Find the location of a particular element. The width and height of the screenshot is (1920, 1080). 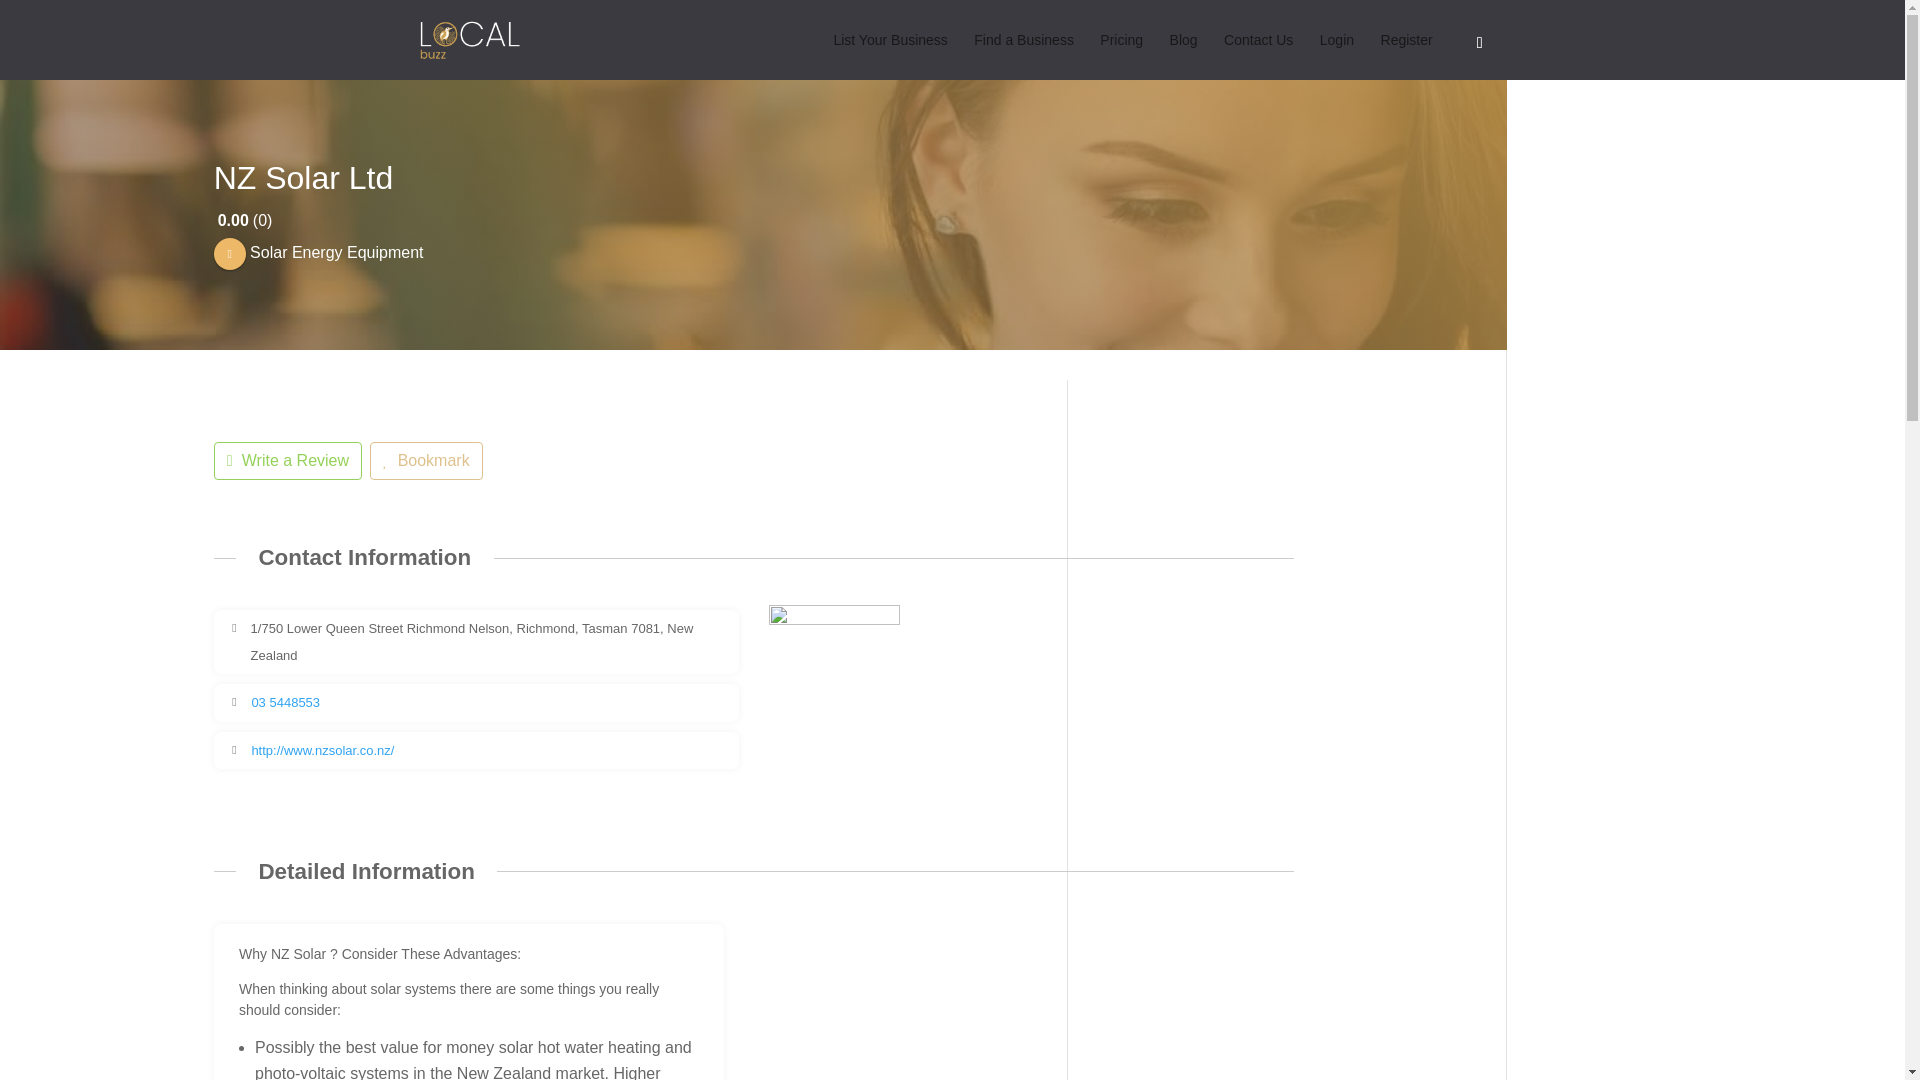

Find a Business is located at coordinates (1023, 56).